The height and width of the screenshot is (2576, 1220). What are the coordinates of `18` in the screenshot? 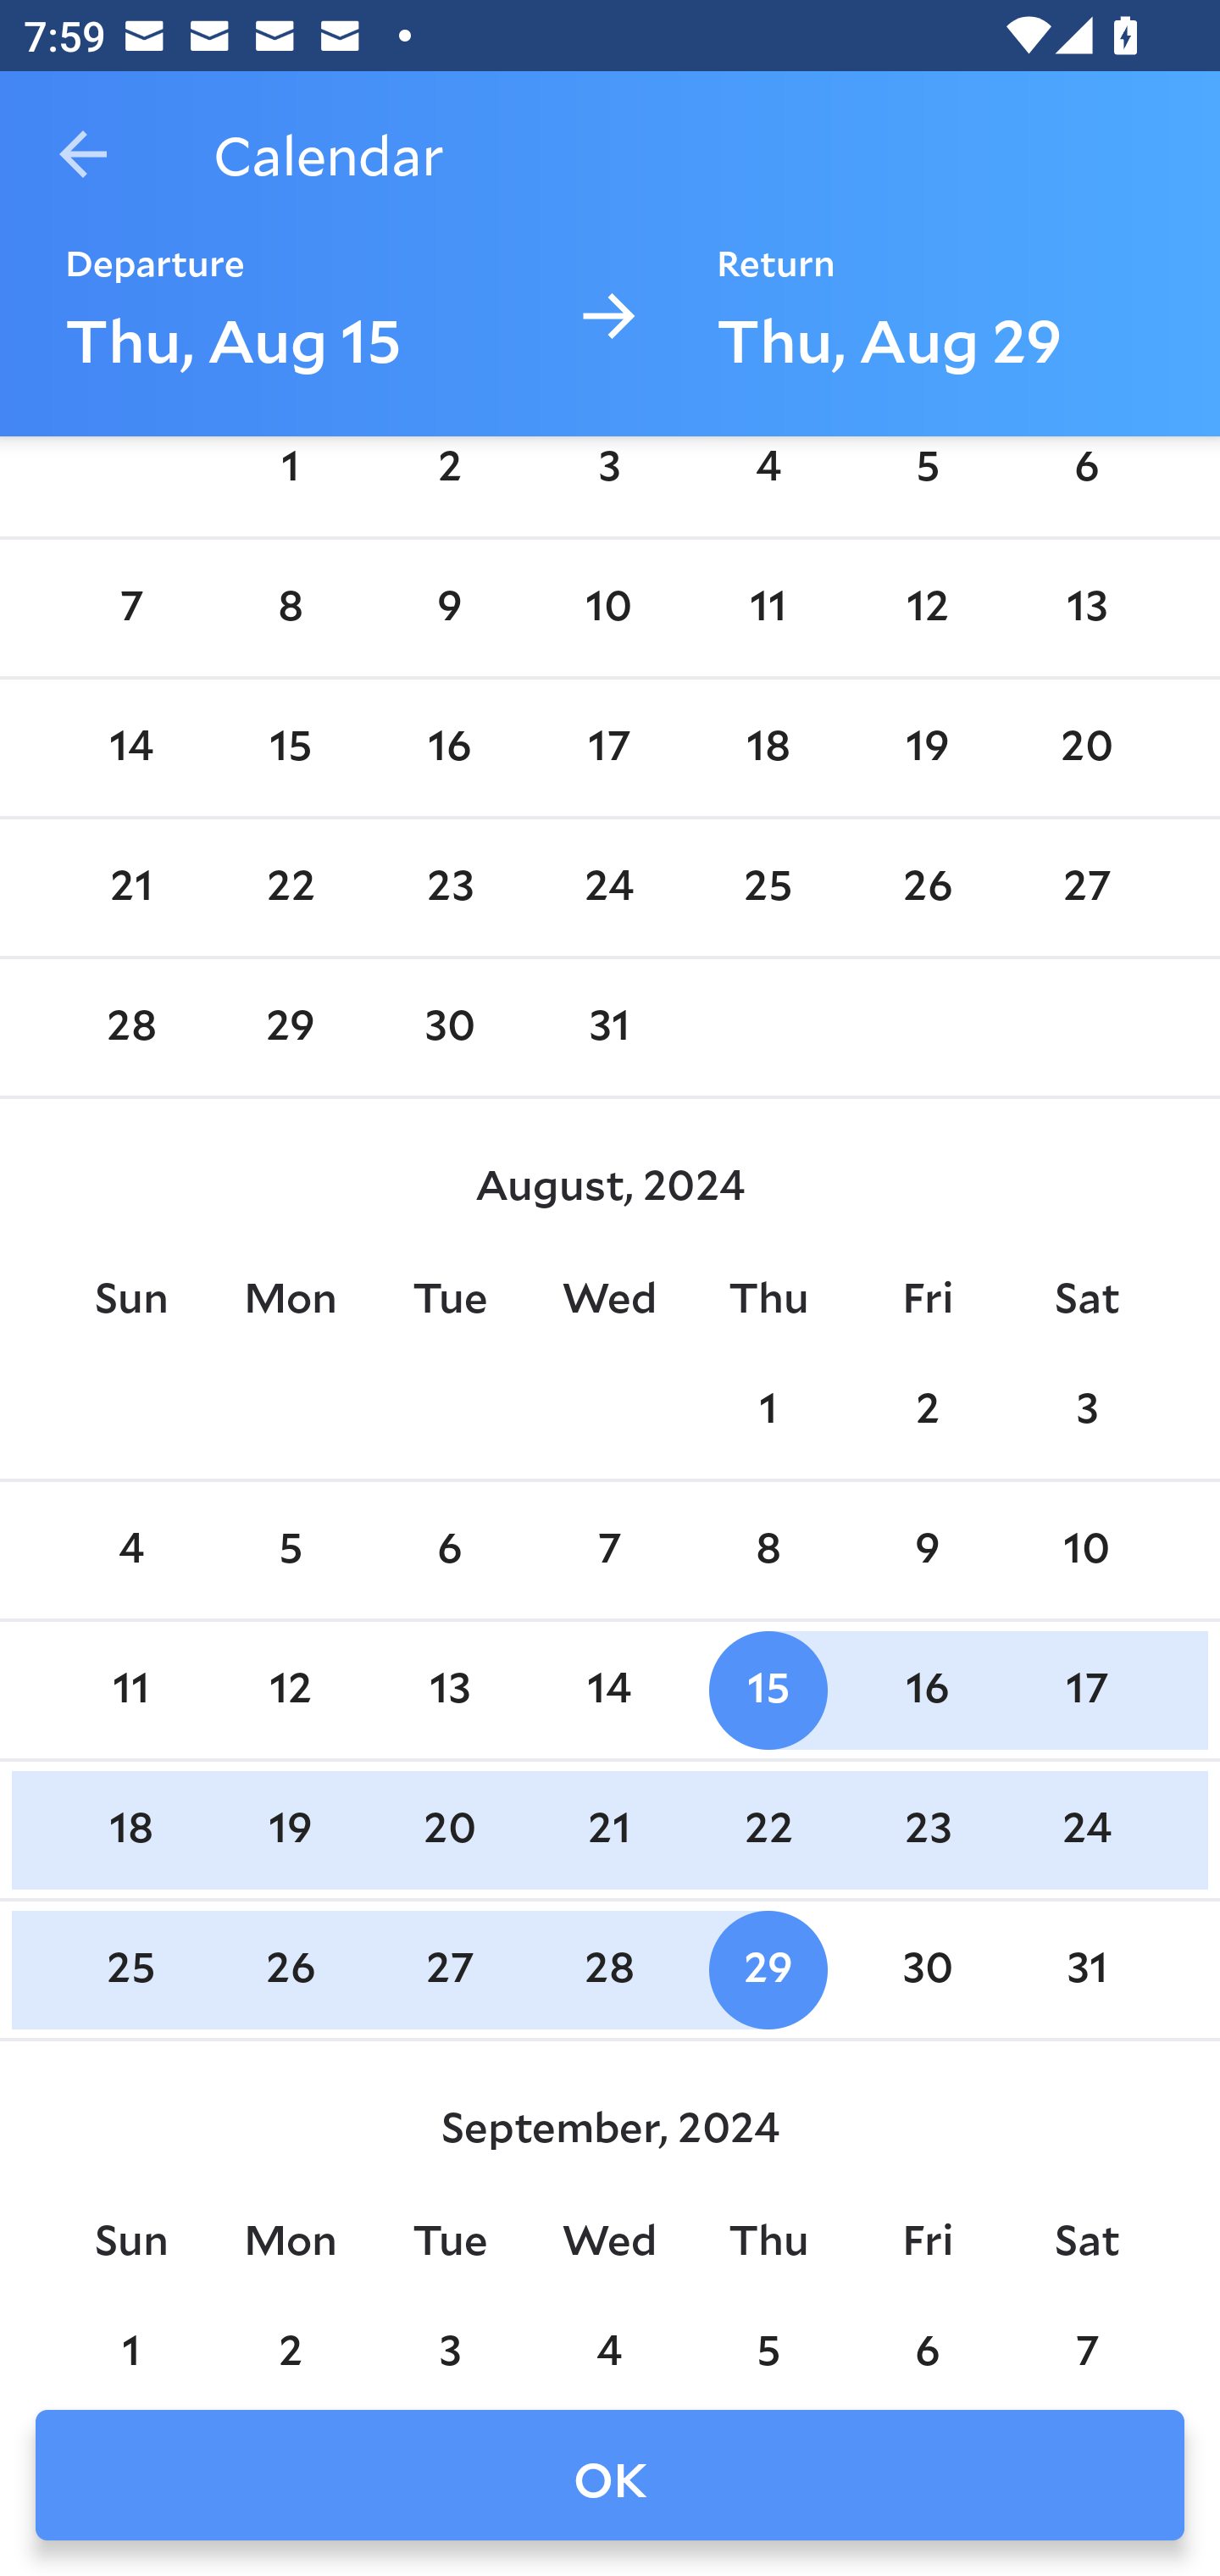 It's located at (768, 747).